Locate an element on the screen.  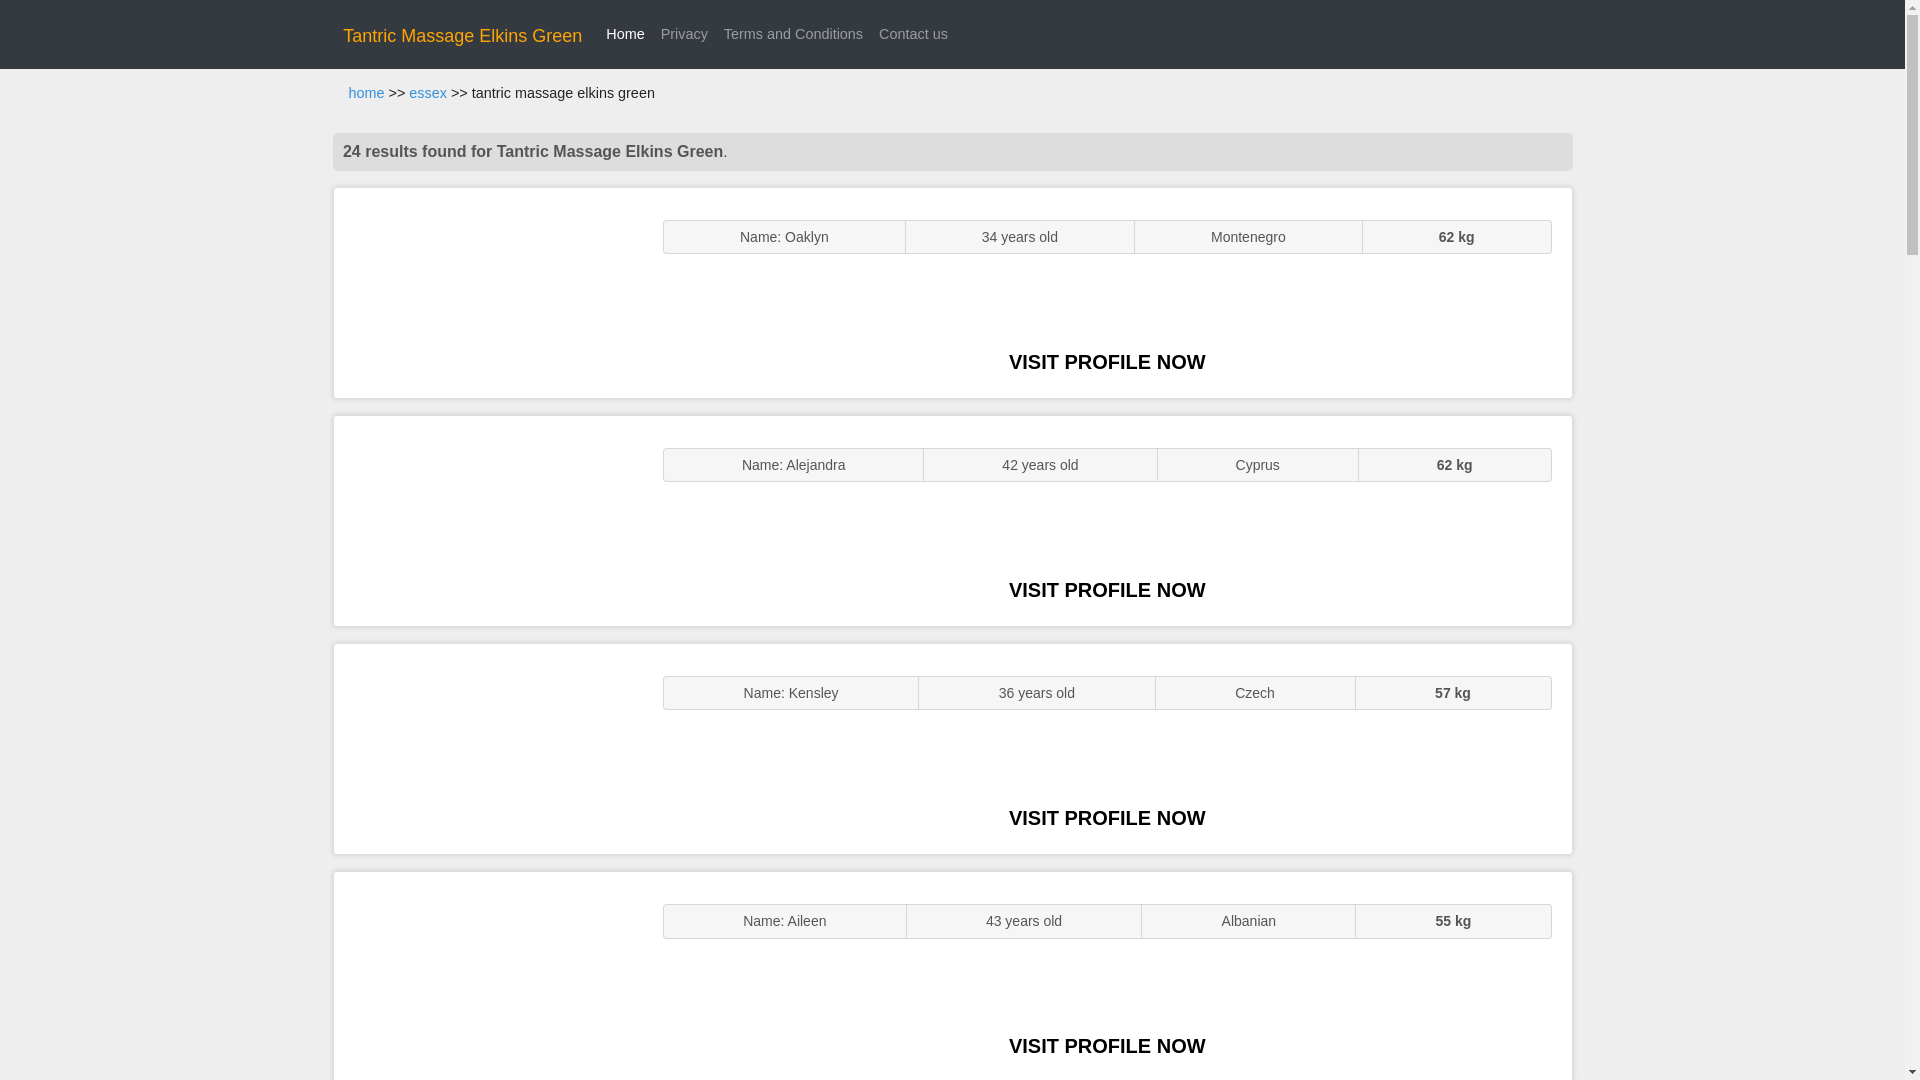
Privacy is located at coordinates (684, 34).